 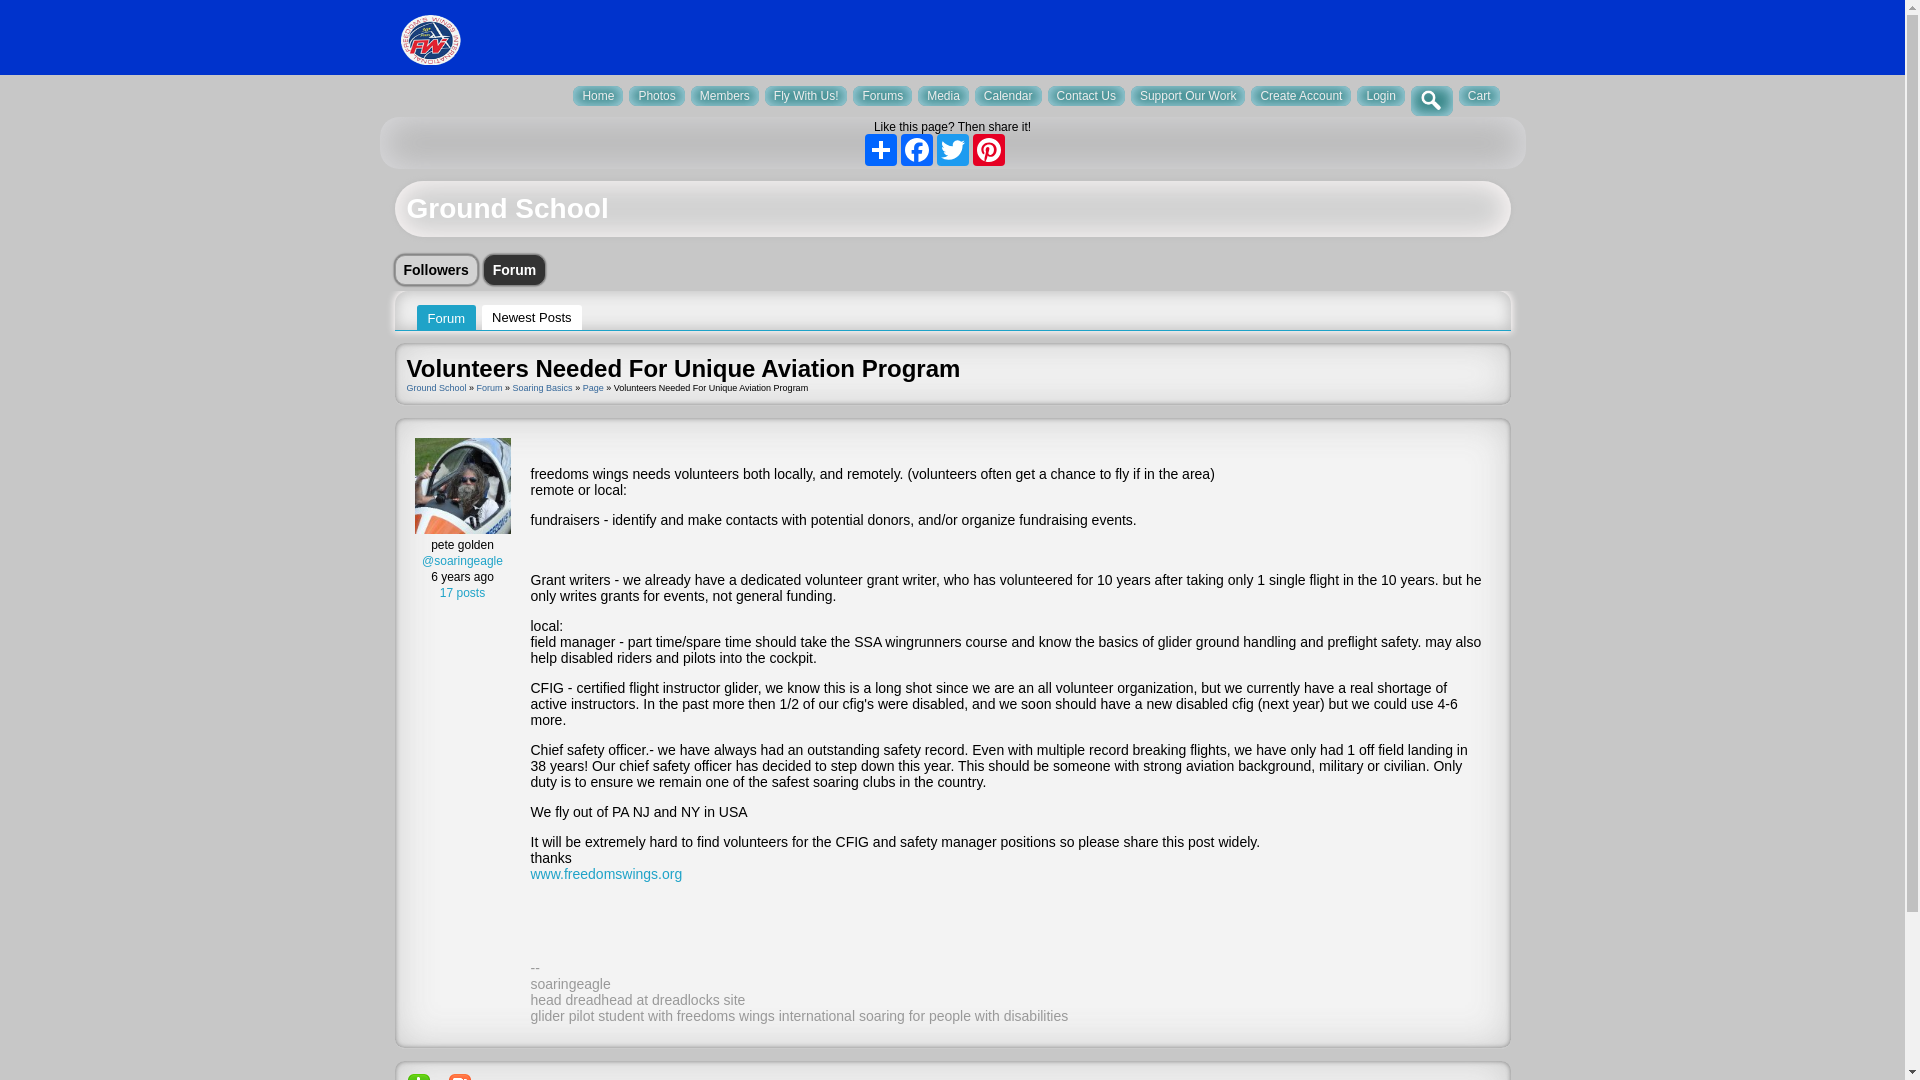 What do you see at coordinates (1432, 100) in the screenshot?
I see `search` at bounding box center [1432, 100].